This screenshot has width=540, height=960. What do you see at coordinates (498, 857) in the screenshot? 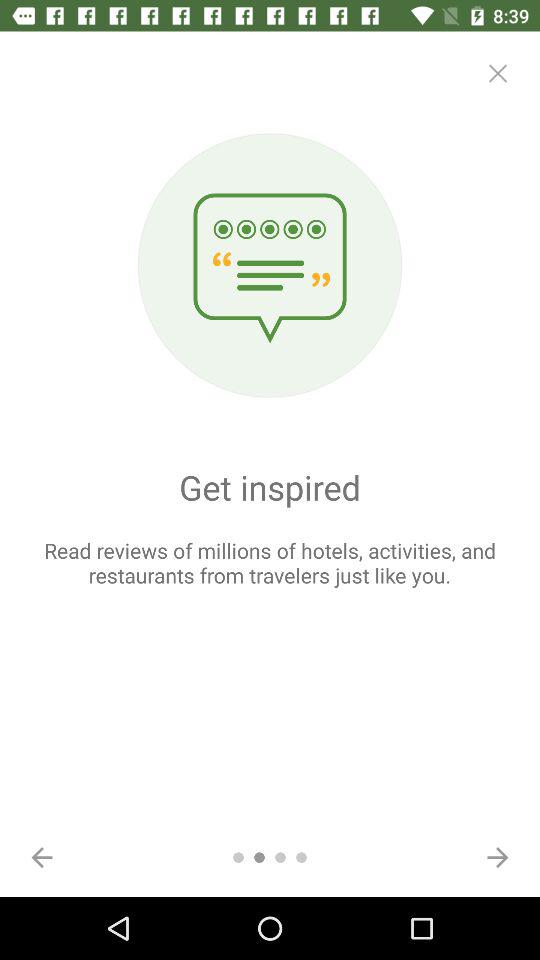
I see `open the icon at the bottom right corner` at bounding box center [498, 857].